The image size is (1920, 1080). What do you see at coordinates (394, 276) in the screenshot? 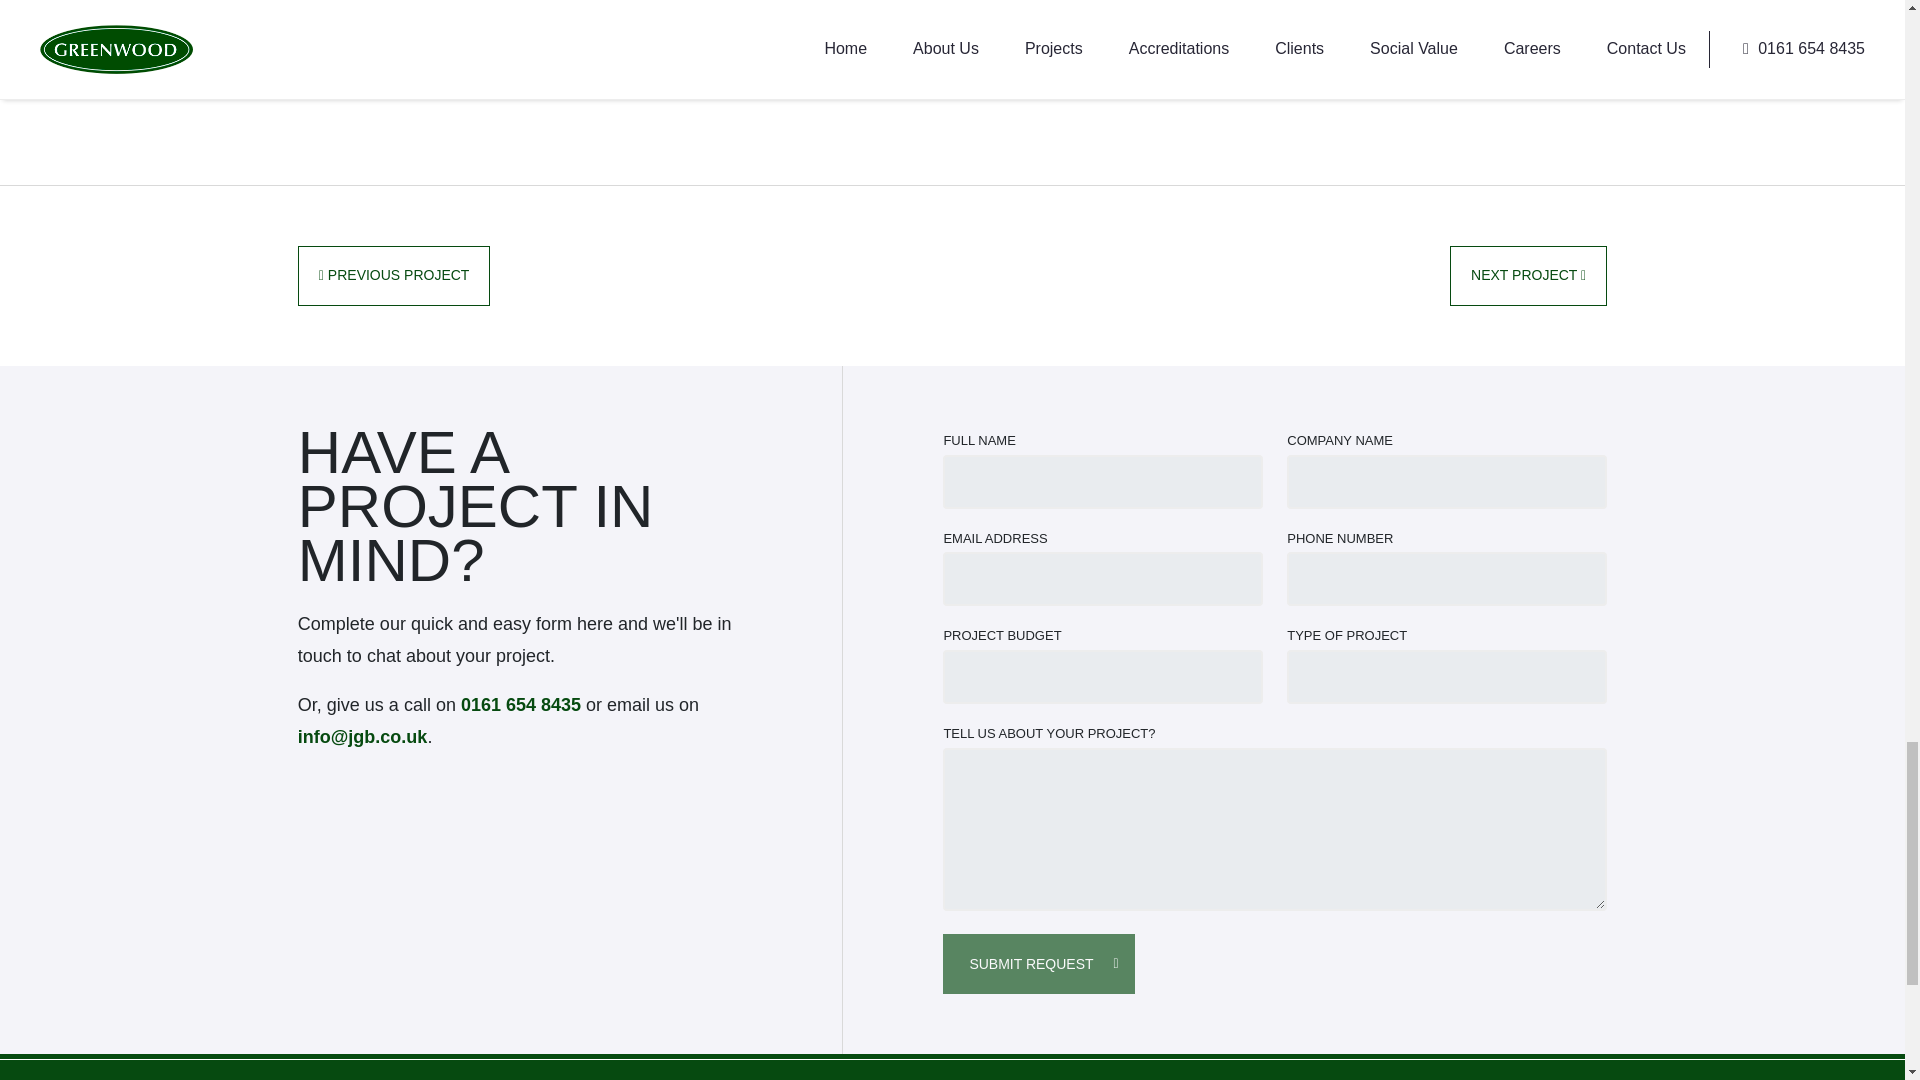
I see `PREVIOUS PROJECT` at bounding box center [394, 276].